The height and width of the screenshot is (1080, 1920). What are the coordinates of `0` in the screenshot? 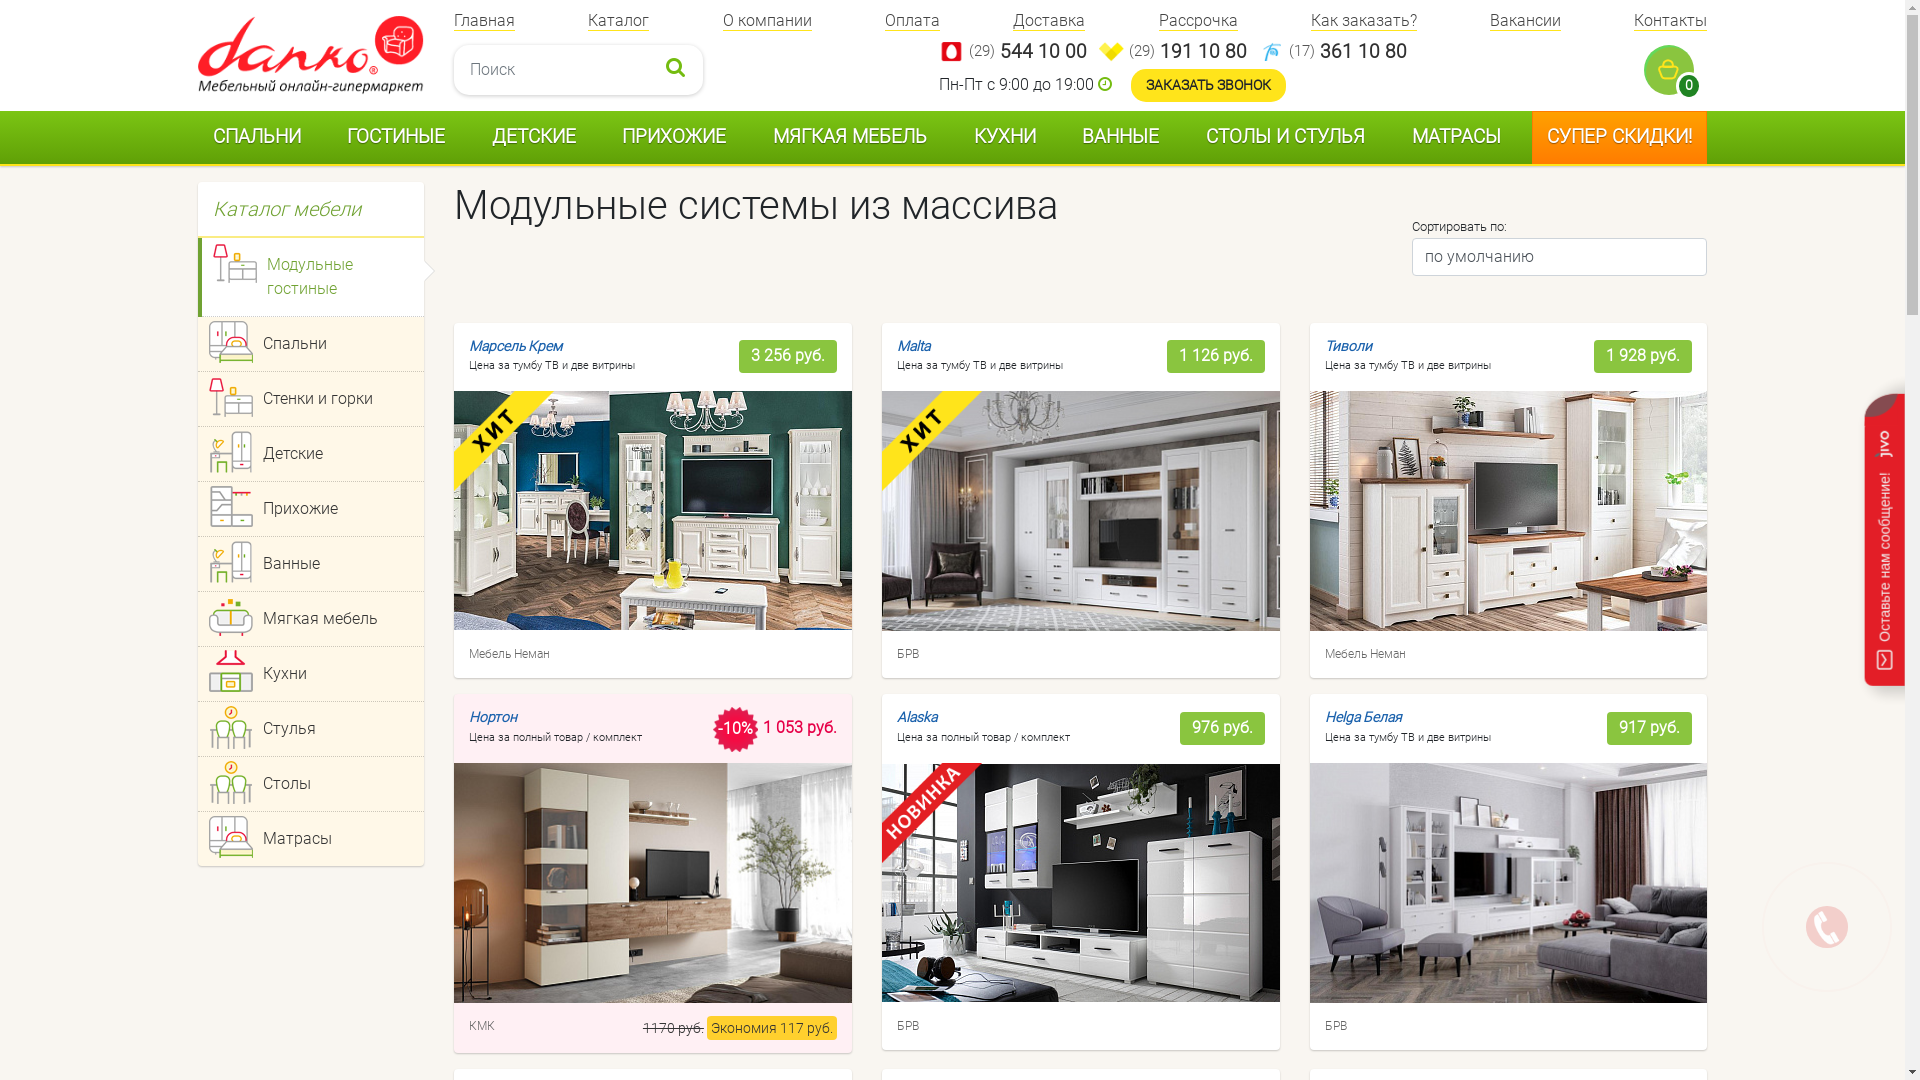 It's located at (1676, 70).